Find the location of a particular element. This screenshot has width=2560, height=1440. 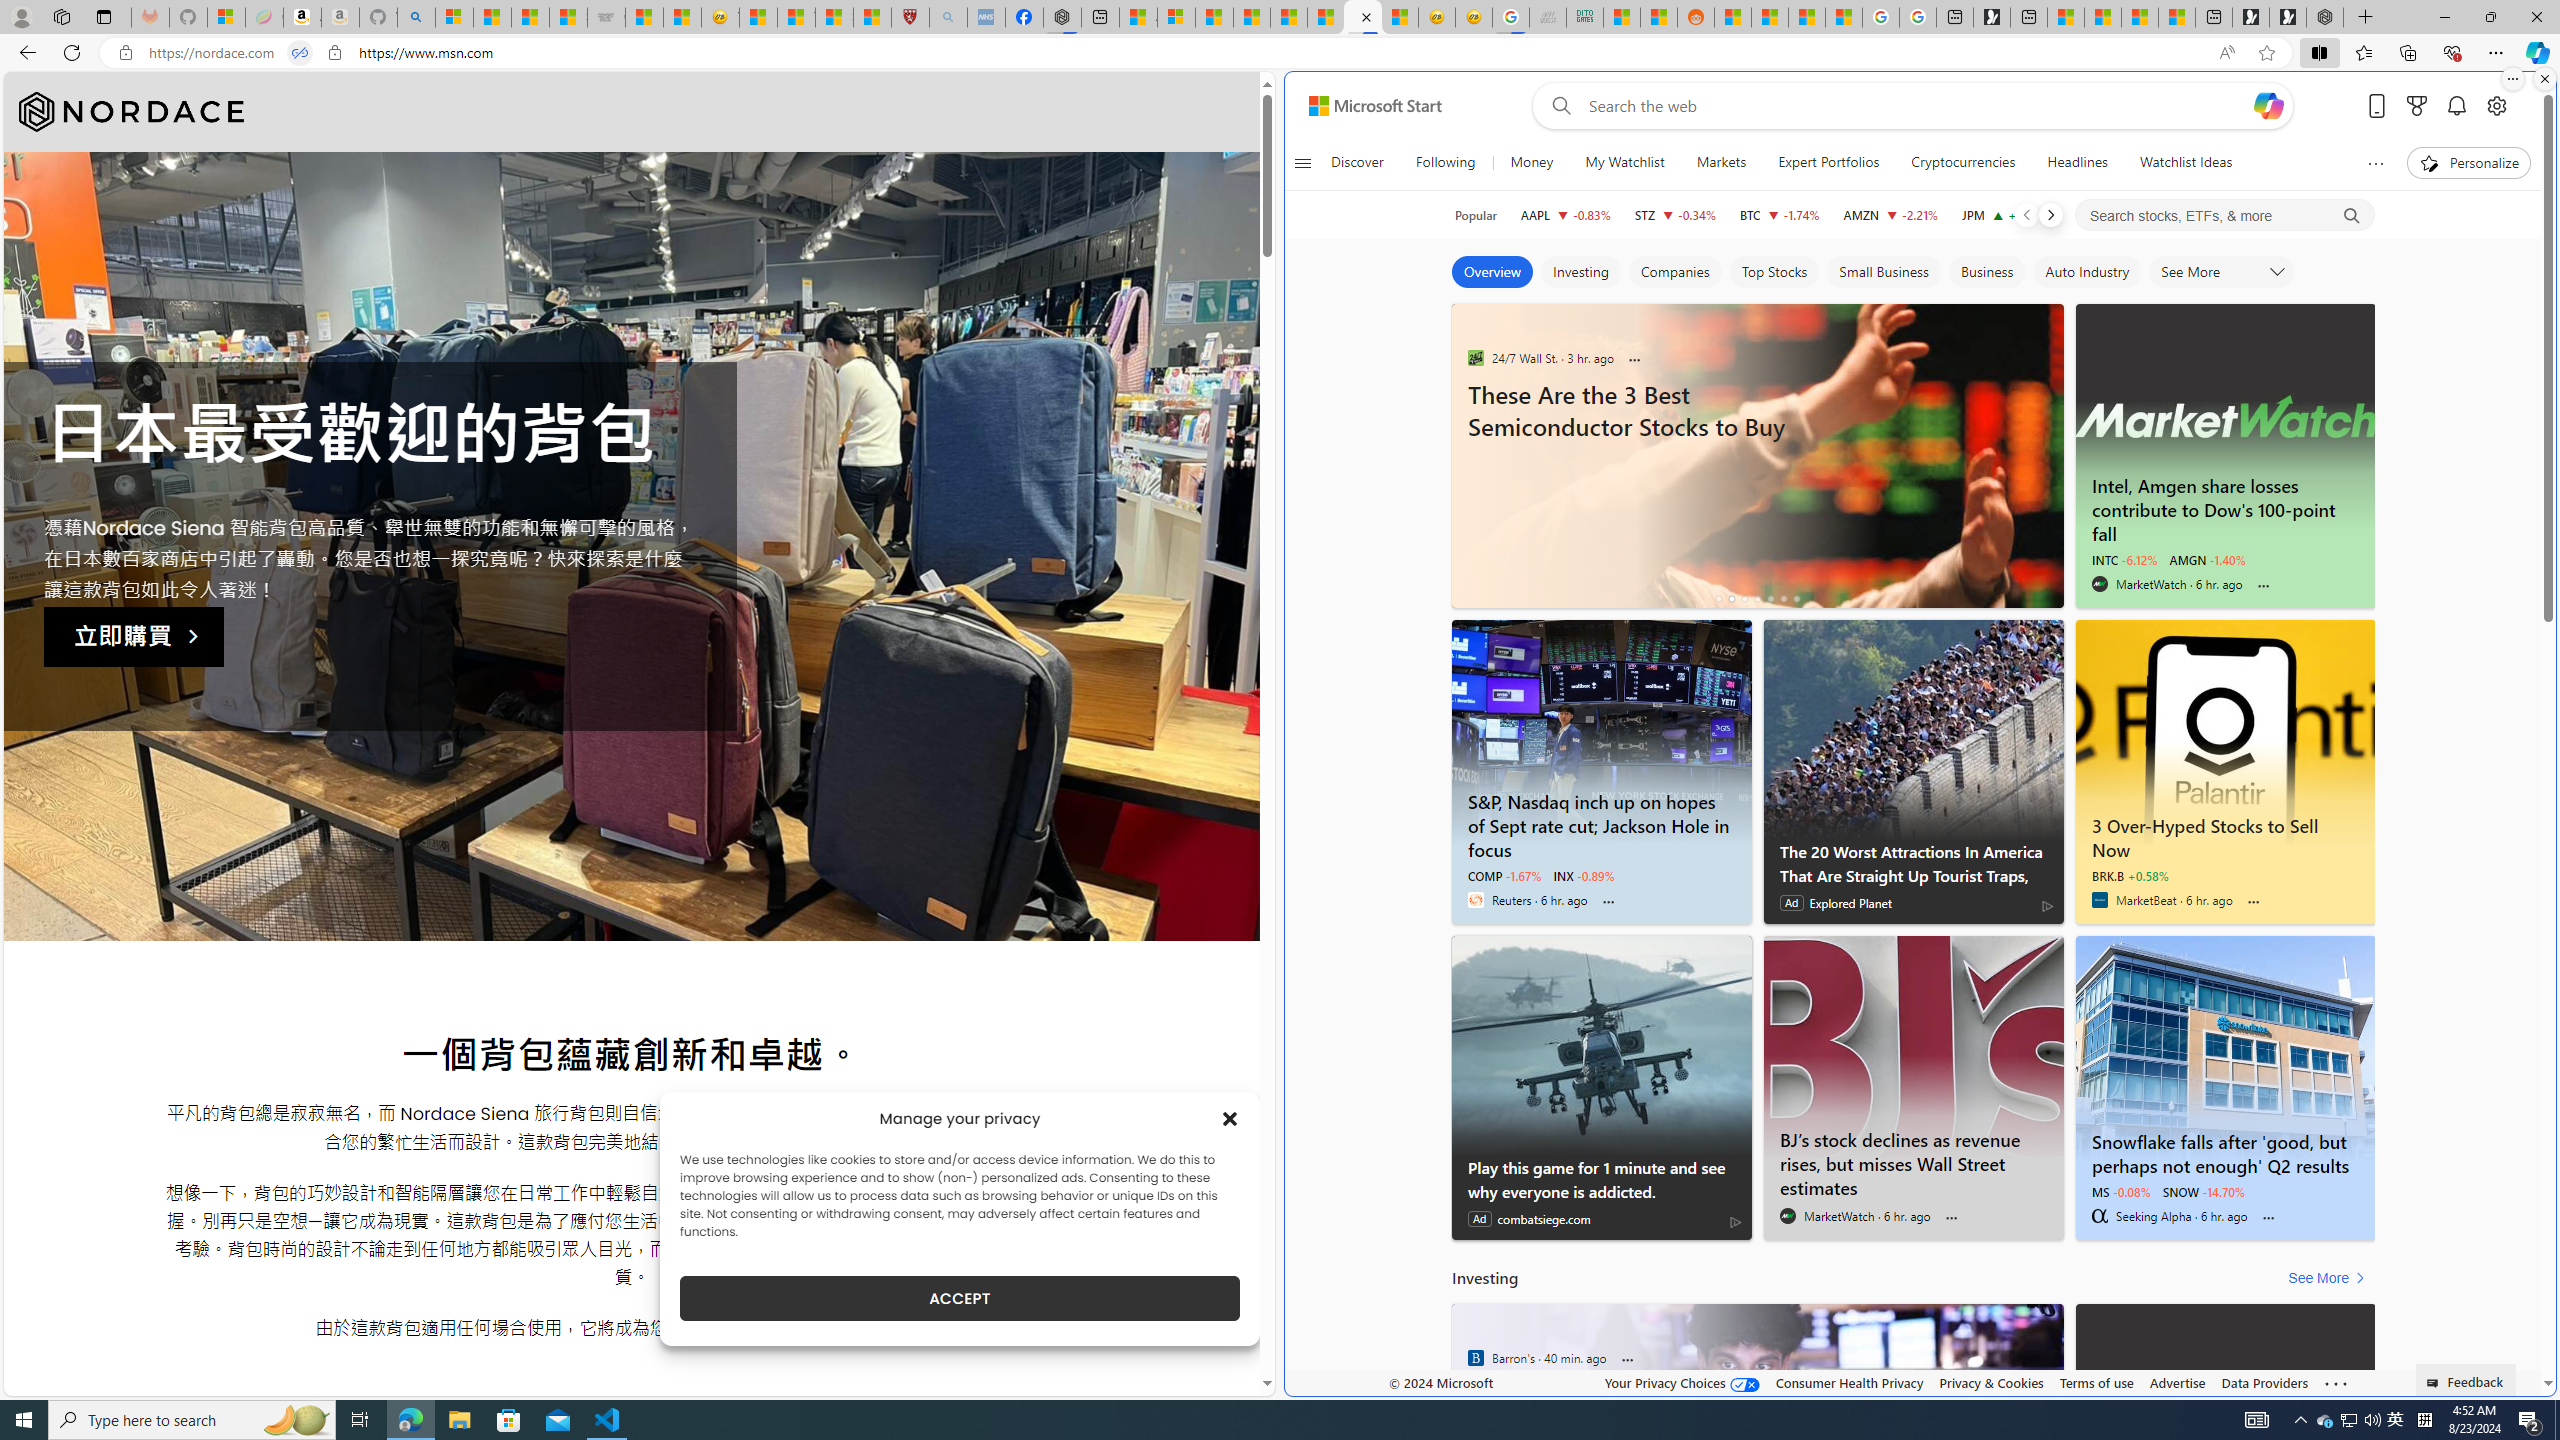

Personalize is located at coordinates (2468, 163).